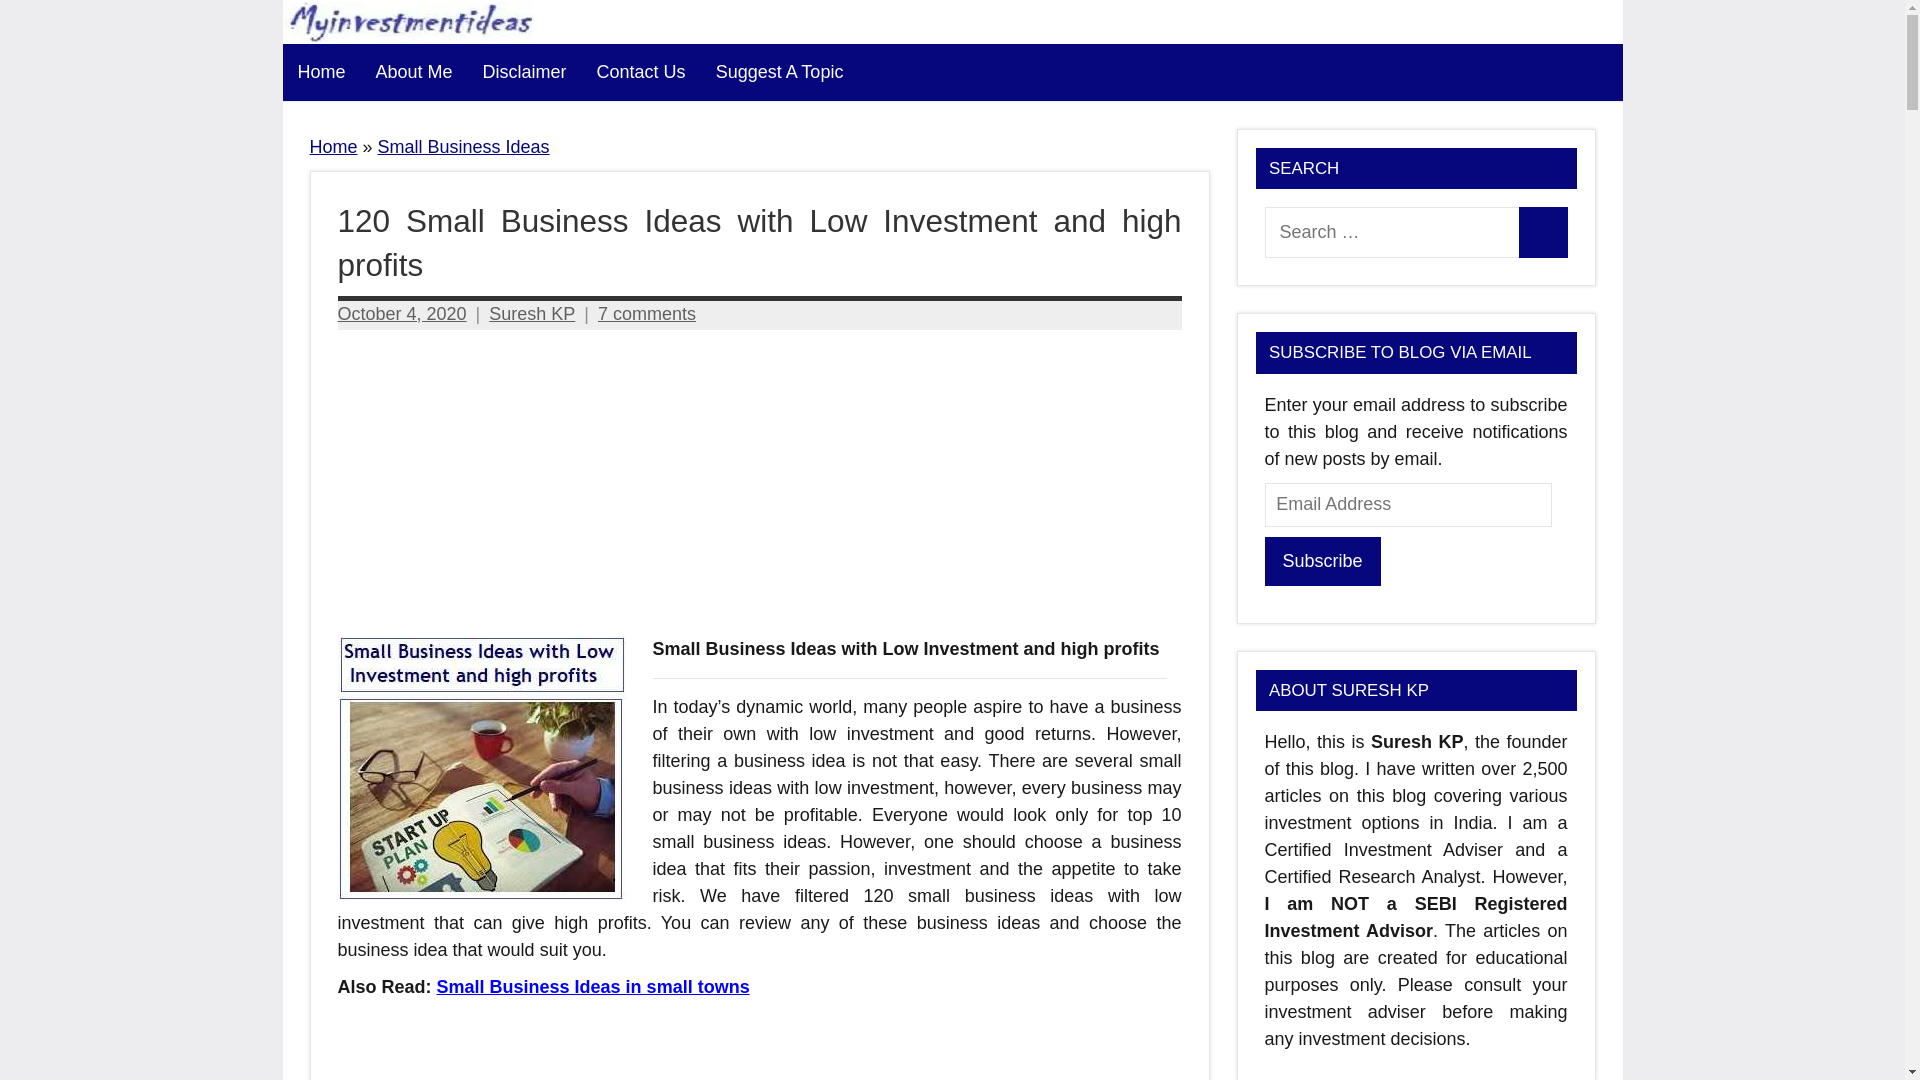  What do you see at coordinates (760, 1045) in the screenshot?
I see `Advertisement` at bounding box center [760, 1045].